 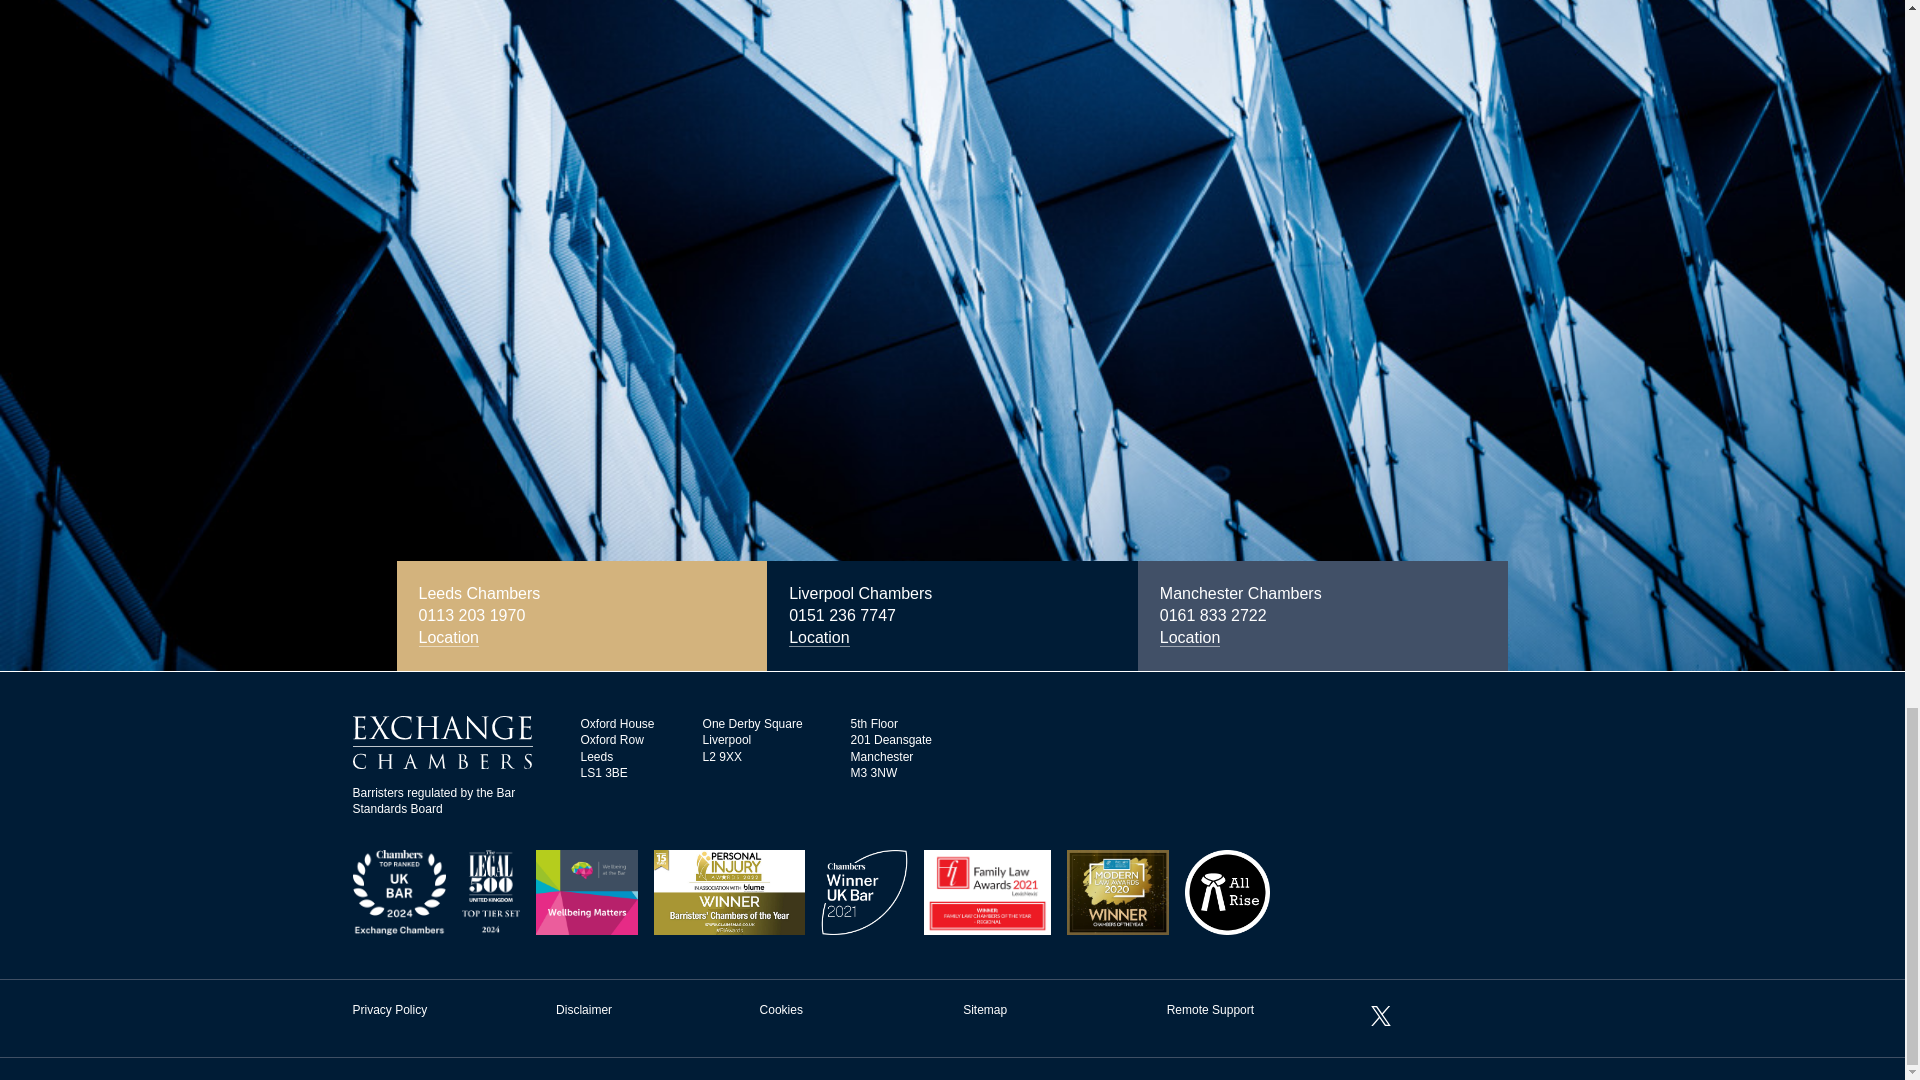 I want to click on Remote Support, so click(x=1210, y=1010).